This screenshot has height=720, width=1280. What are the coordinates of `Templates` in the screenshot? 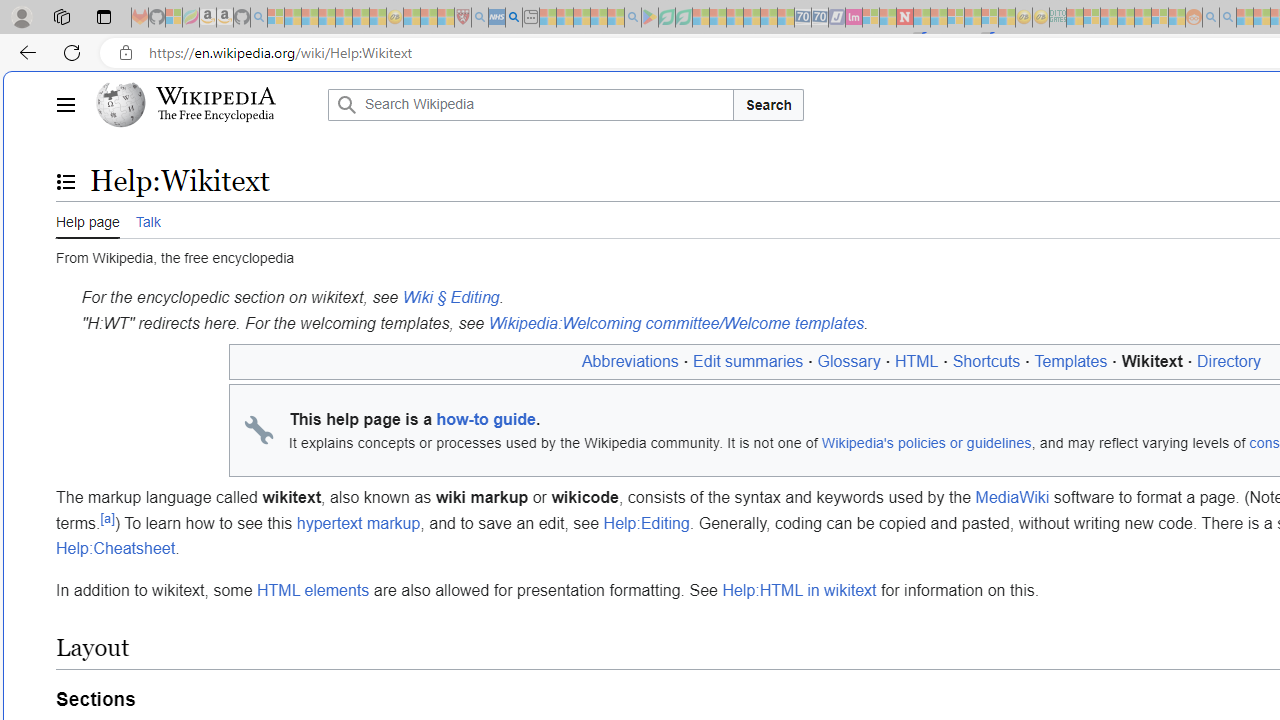 It's located at (1071, 361).